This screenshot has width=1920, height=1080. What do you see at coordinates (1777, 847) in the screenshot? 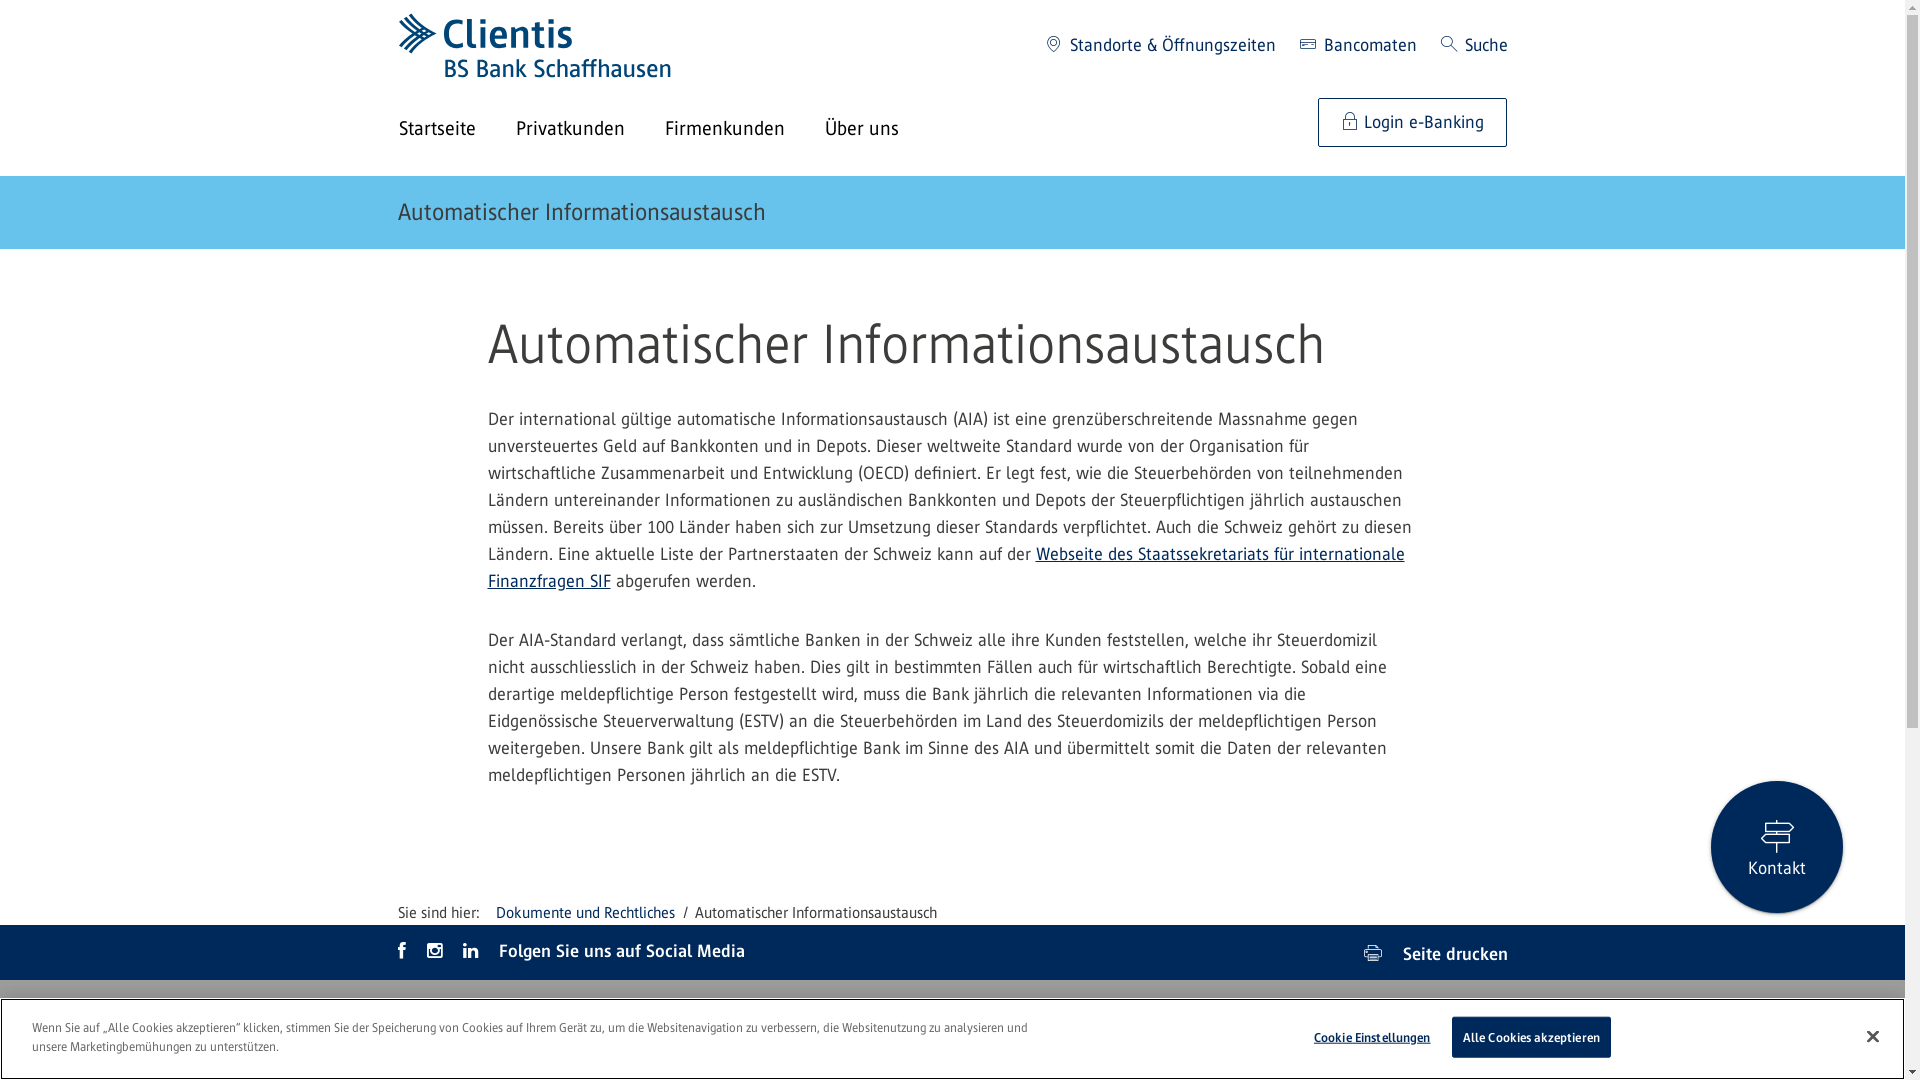
I see `Kontakt` at bounding box center [1777, 847].